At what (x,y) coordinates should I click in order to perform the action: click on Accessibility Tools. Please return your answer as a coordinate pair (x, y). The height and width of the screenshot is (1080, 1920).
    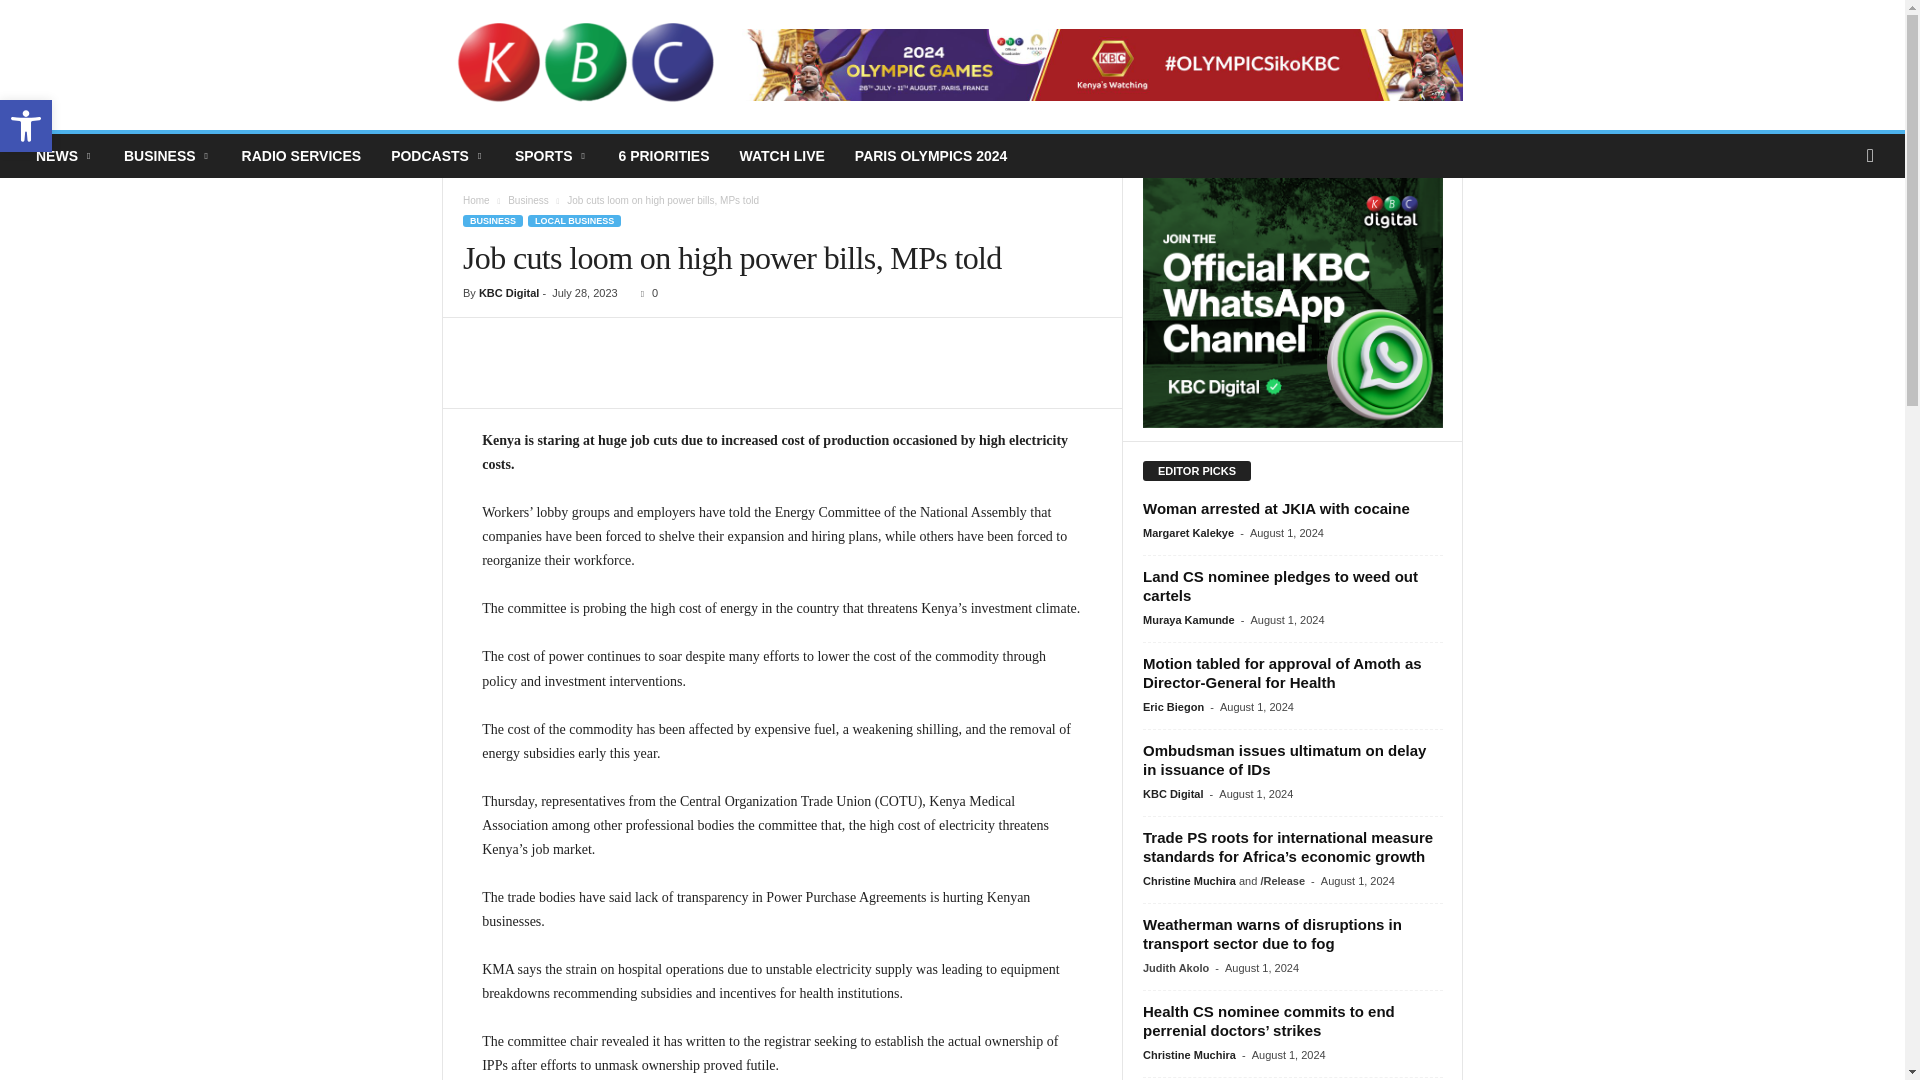
    Looking at the image, I should click on (26, 126).